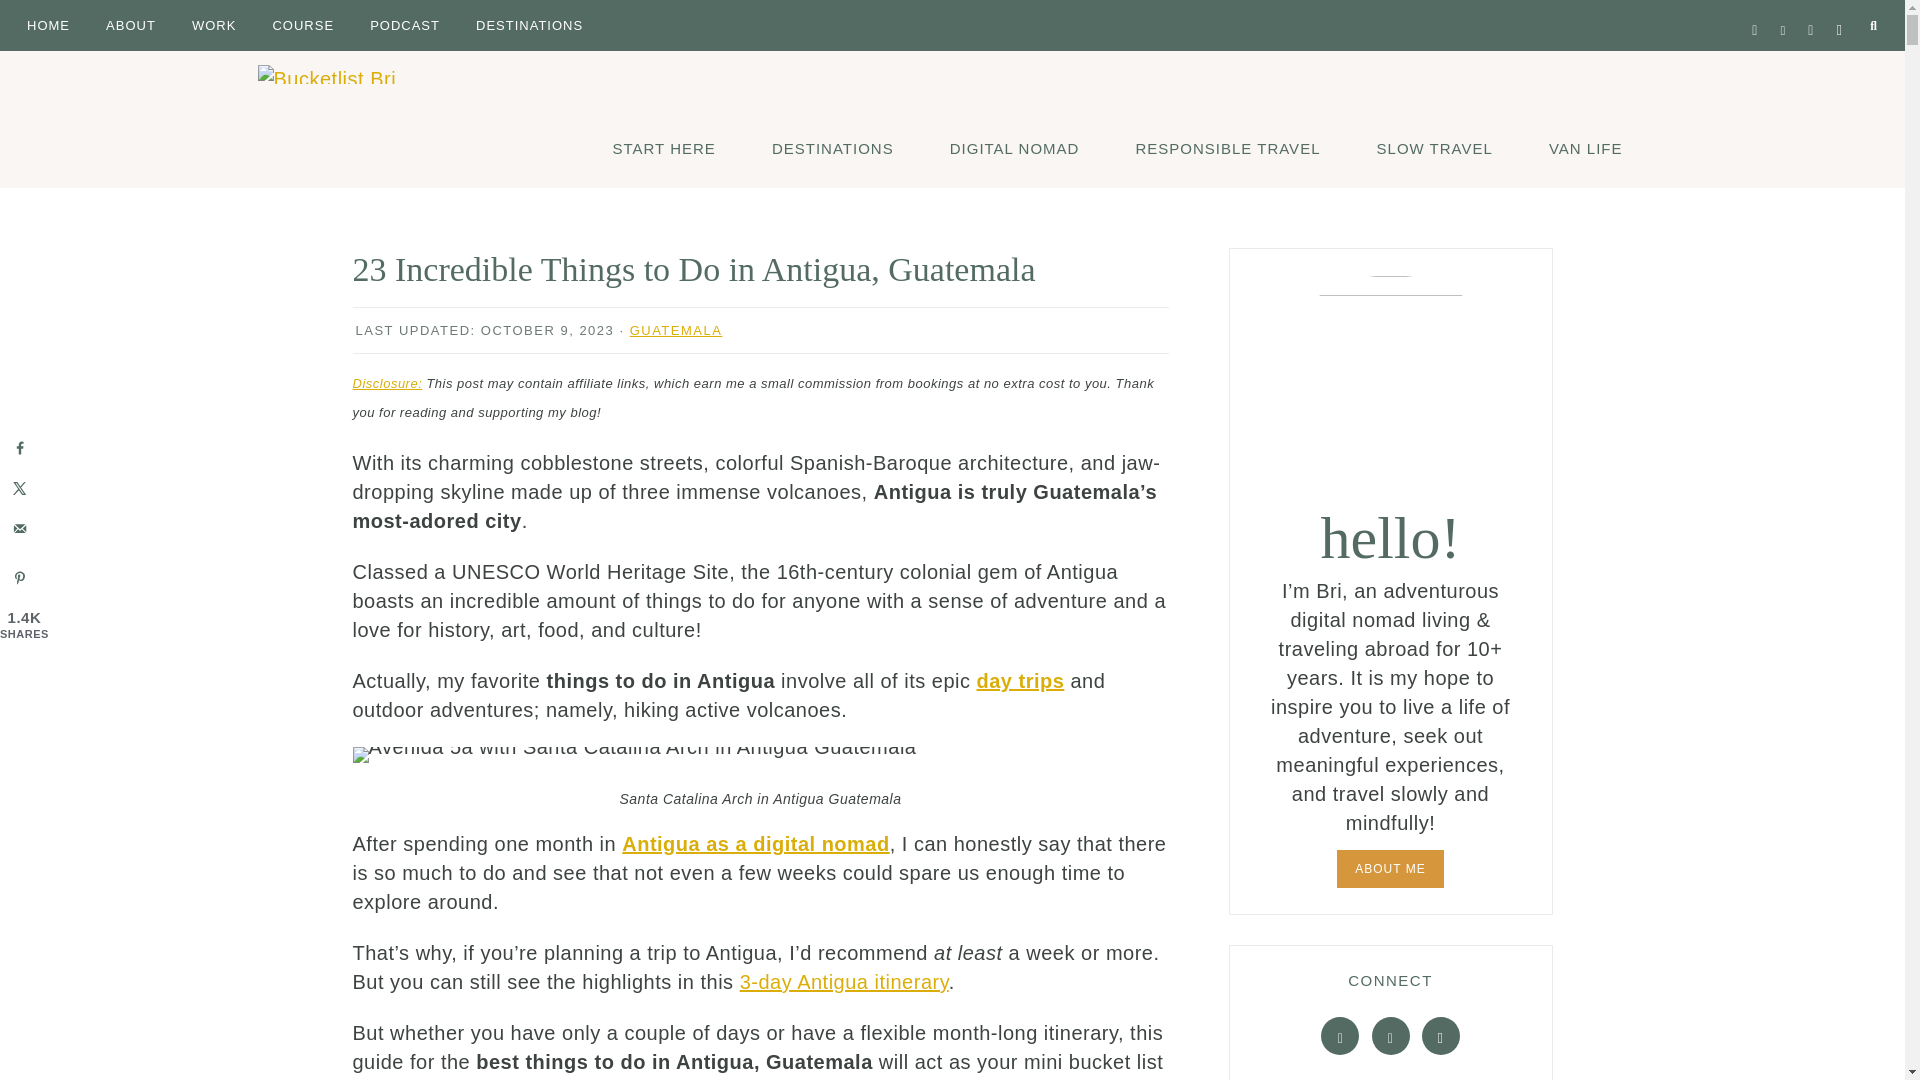  I want to click on Disclosure:, so click(386, 382).